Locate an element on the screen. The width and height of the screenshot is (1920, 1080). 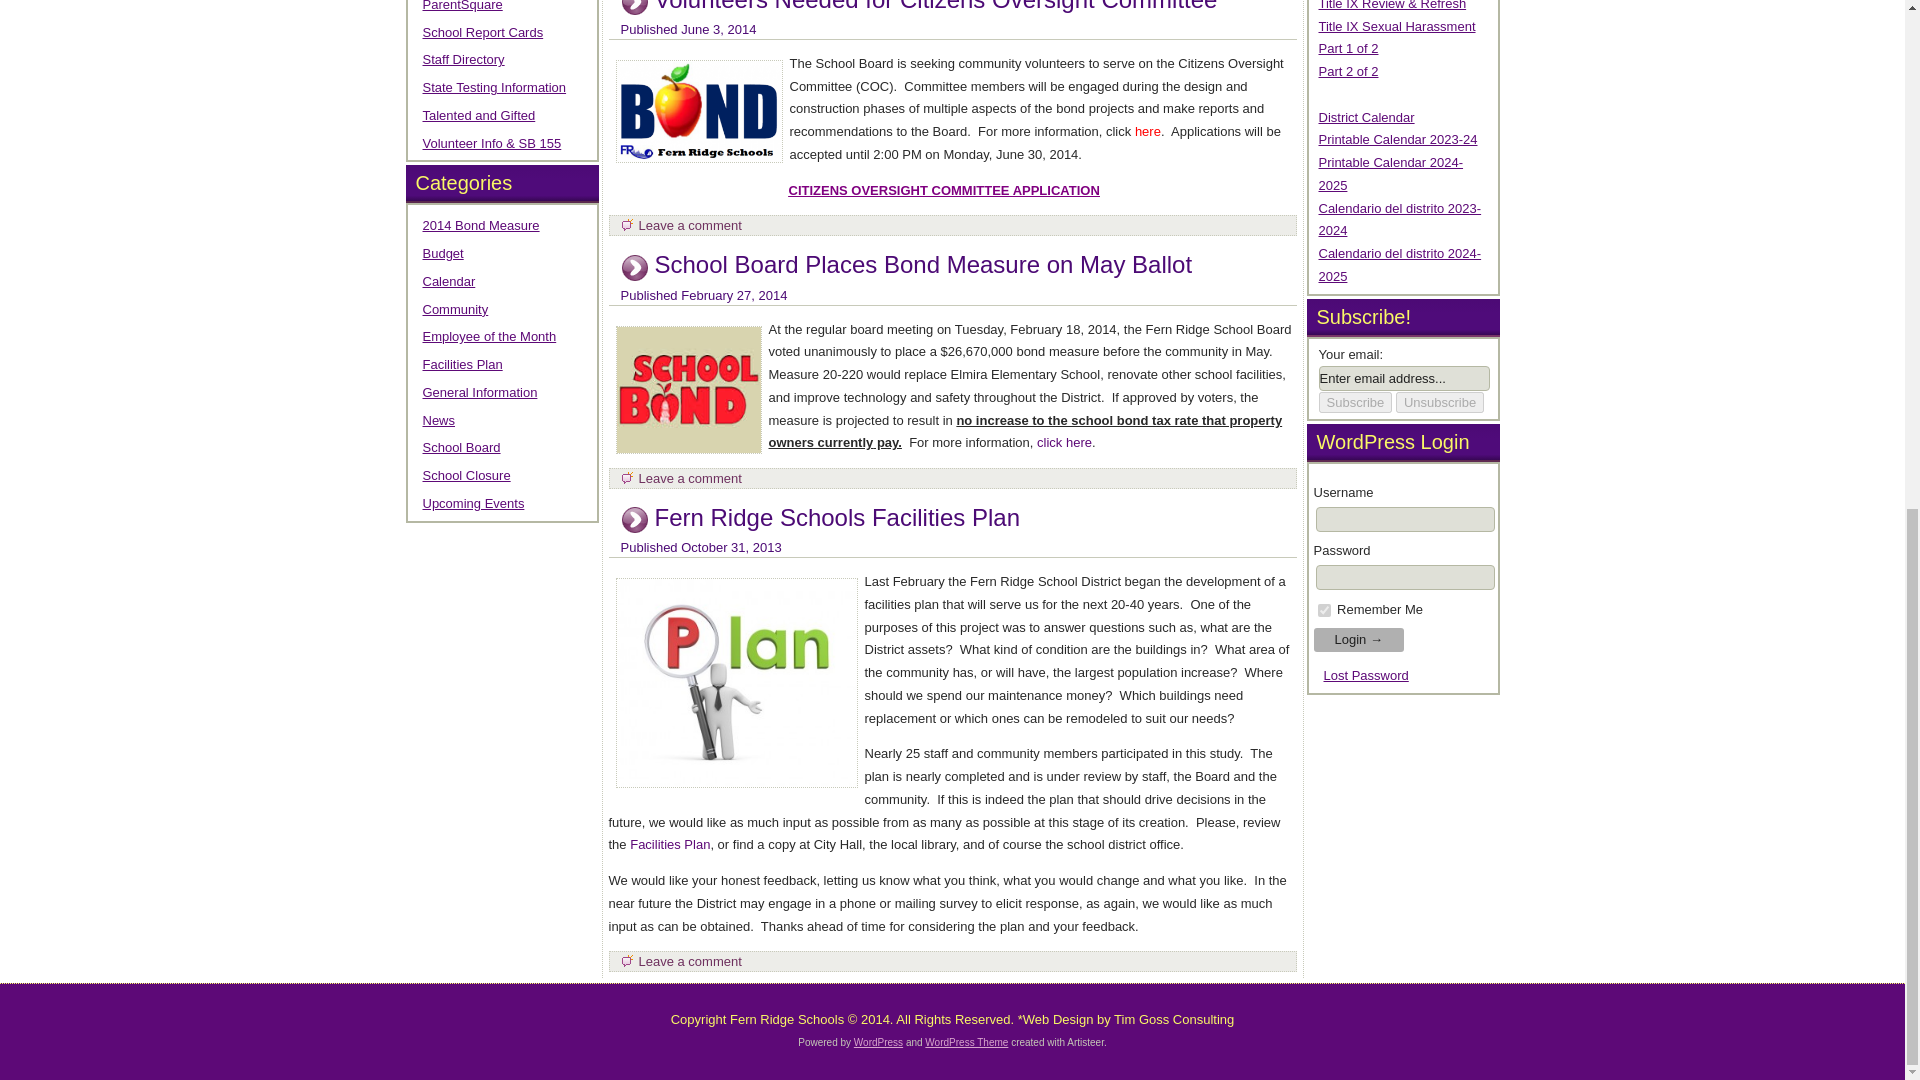
Subscribe is located at coordinates (1354, 402).